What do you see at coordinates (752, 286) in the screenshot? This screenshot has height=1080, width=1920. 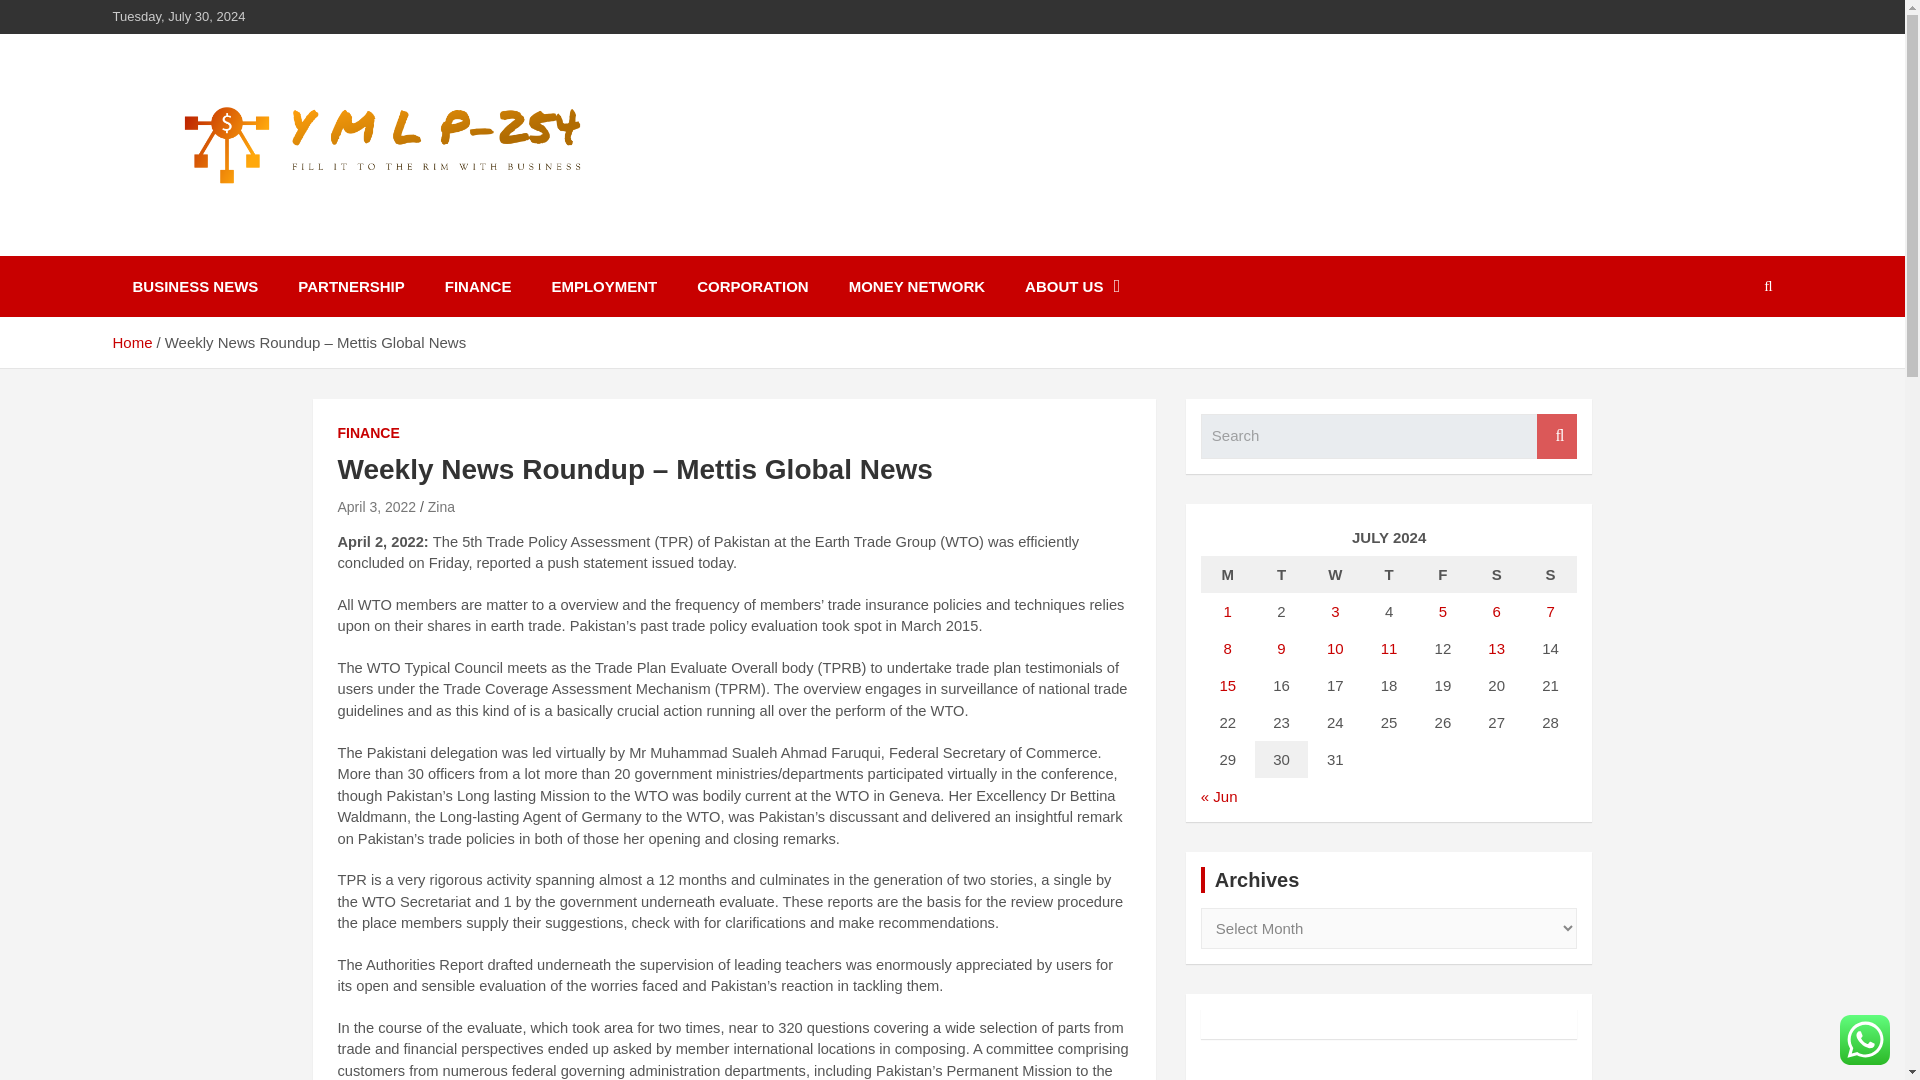 I see `CORPORATION` at bounding box center [752, 286].